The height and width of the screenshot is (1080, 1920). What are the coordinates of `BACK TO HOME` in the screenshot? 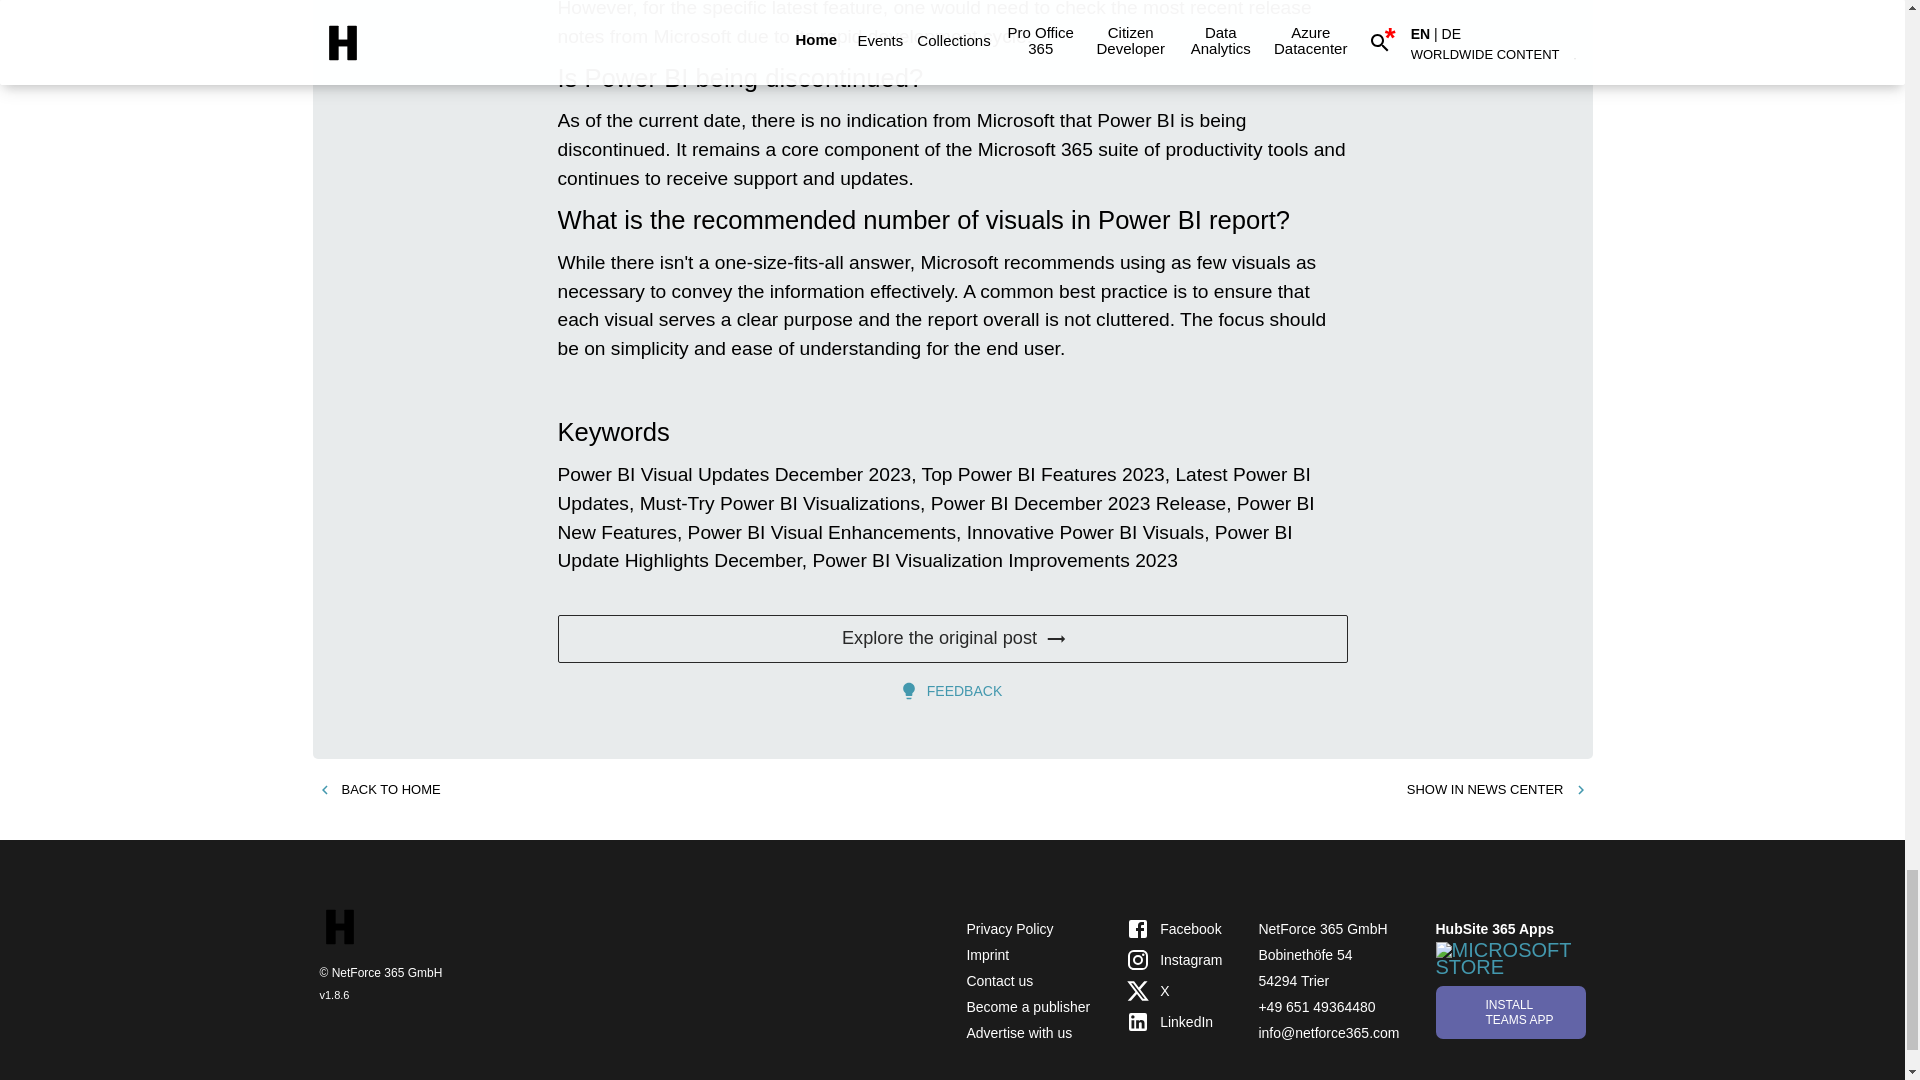 It's located at (378, 790).